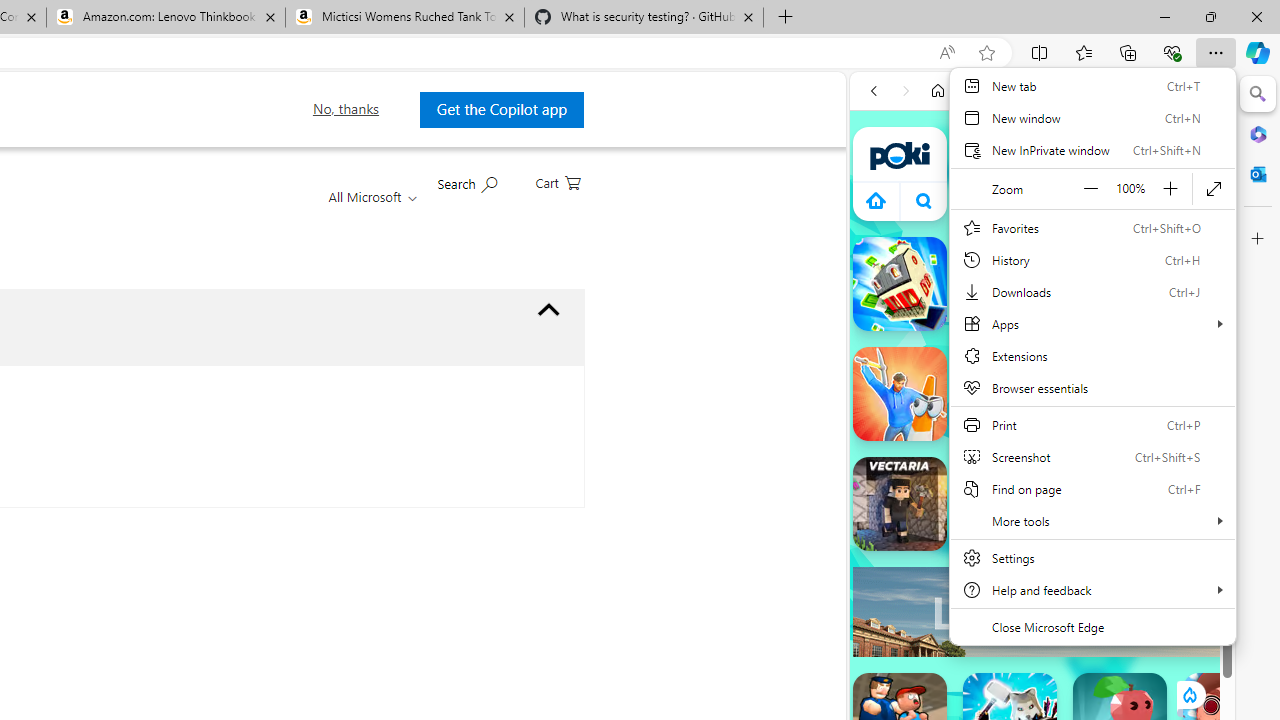 Image resolution: width=1280 pixels, height=720 pixels. I want to click on Class: rCs5cyEiqiTpYvt_VBCR, so click(1189, 695).